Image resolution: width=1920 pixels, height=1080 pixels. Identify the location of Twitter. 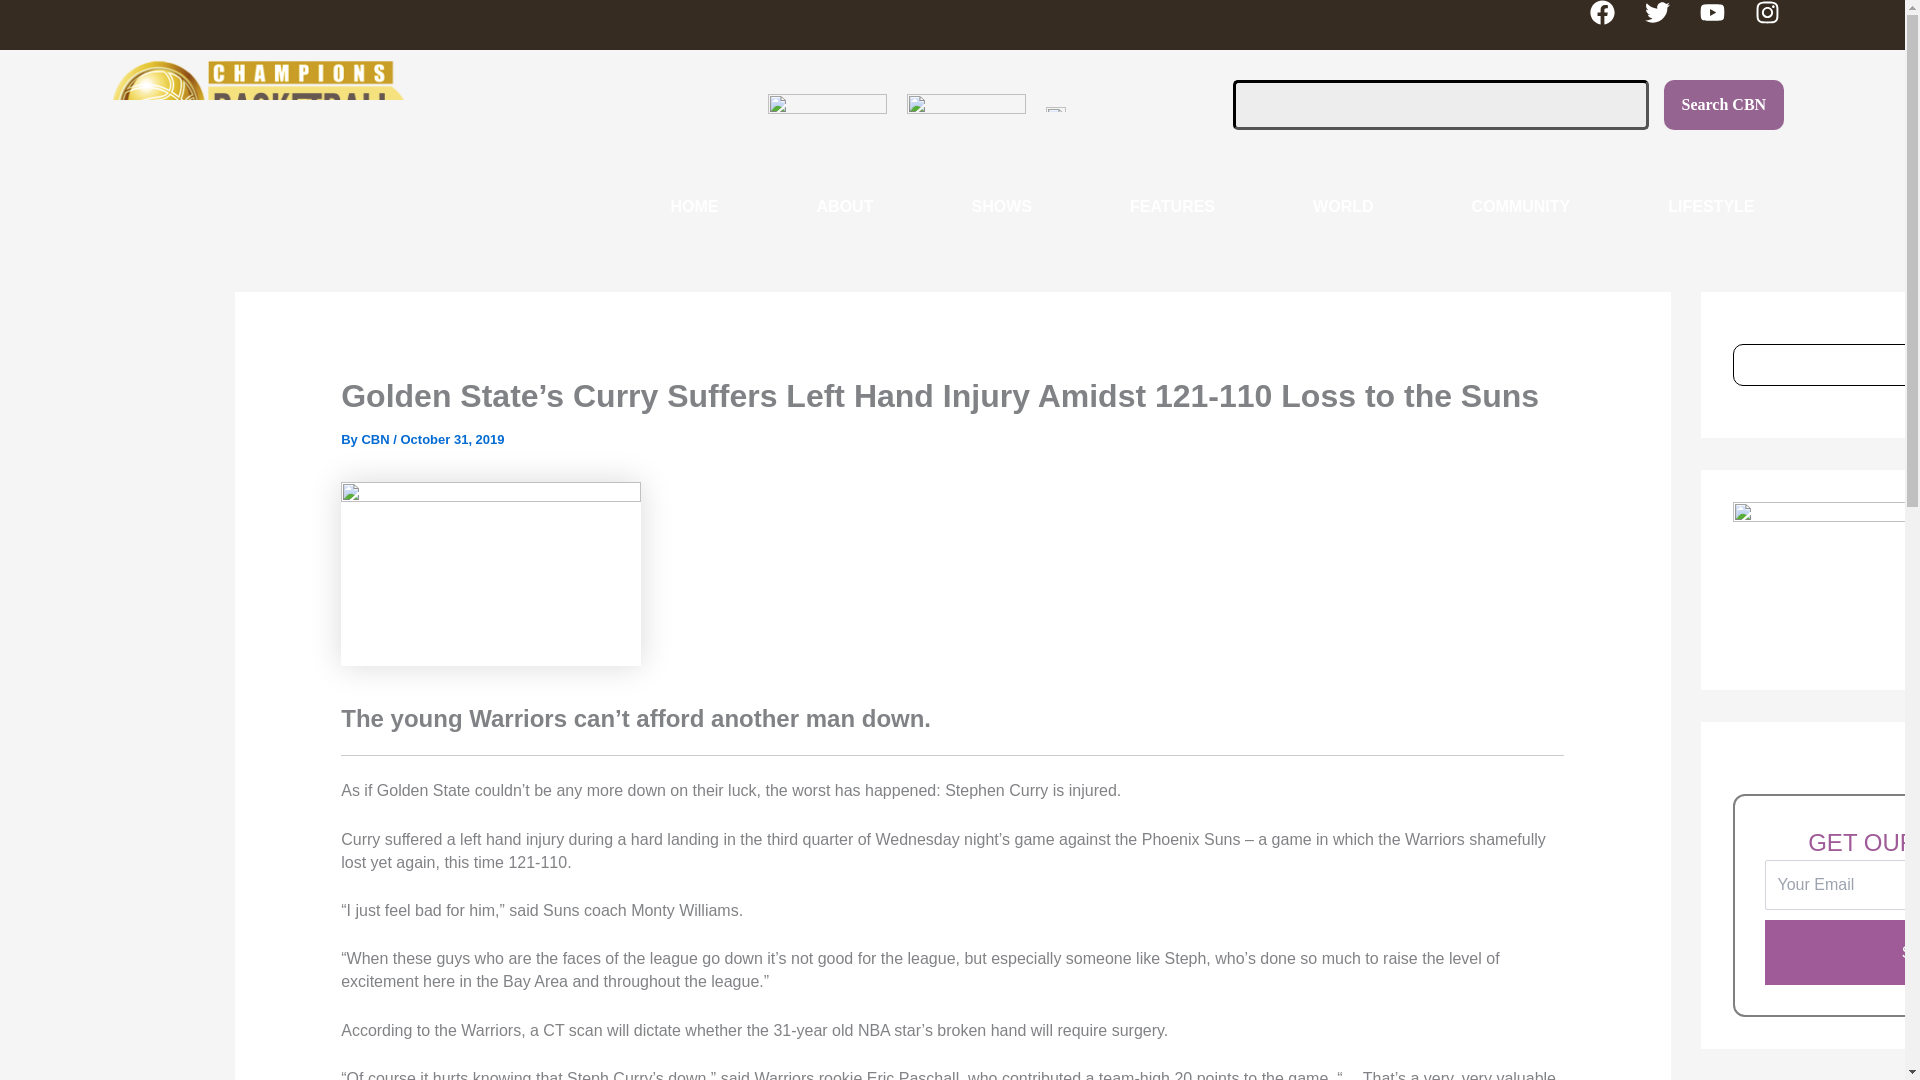
(1670, 24).